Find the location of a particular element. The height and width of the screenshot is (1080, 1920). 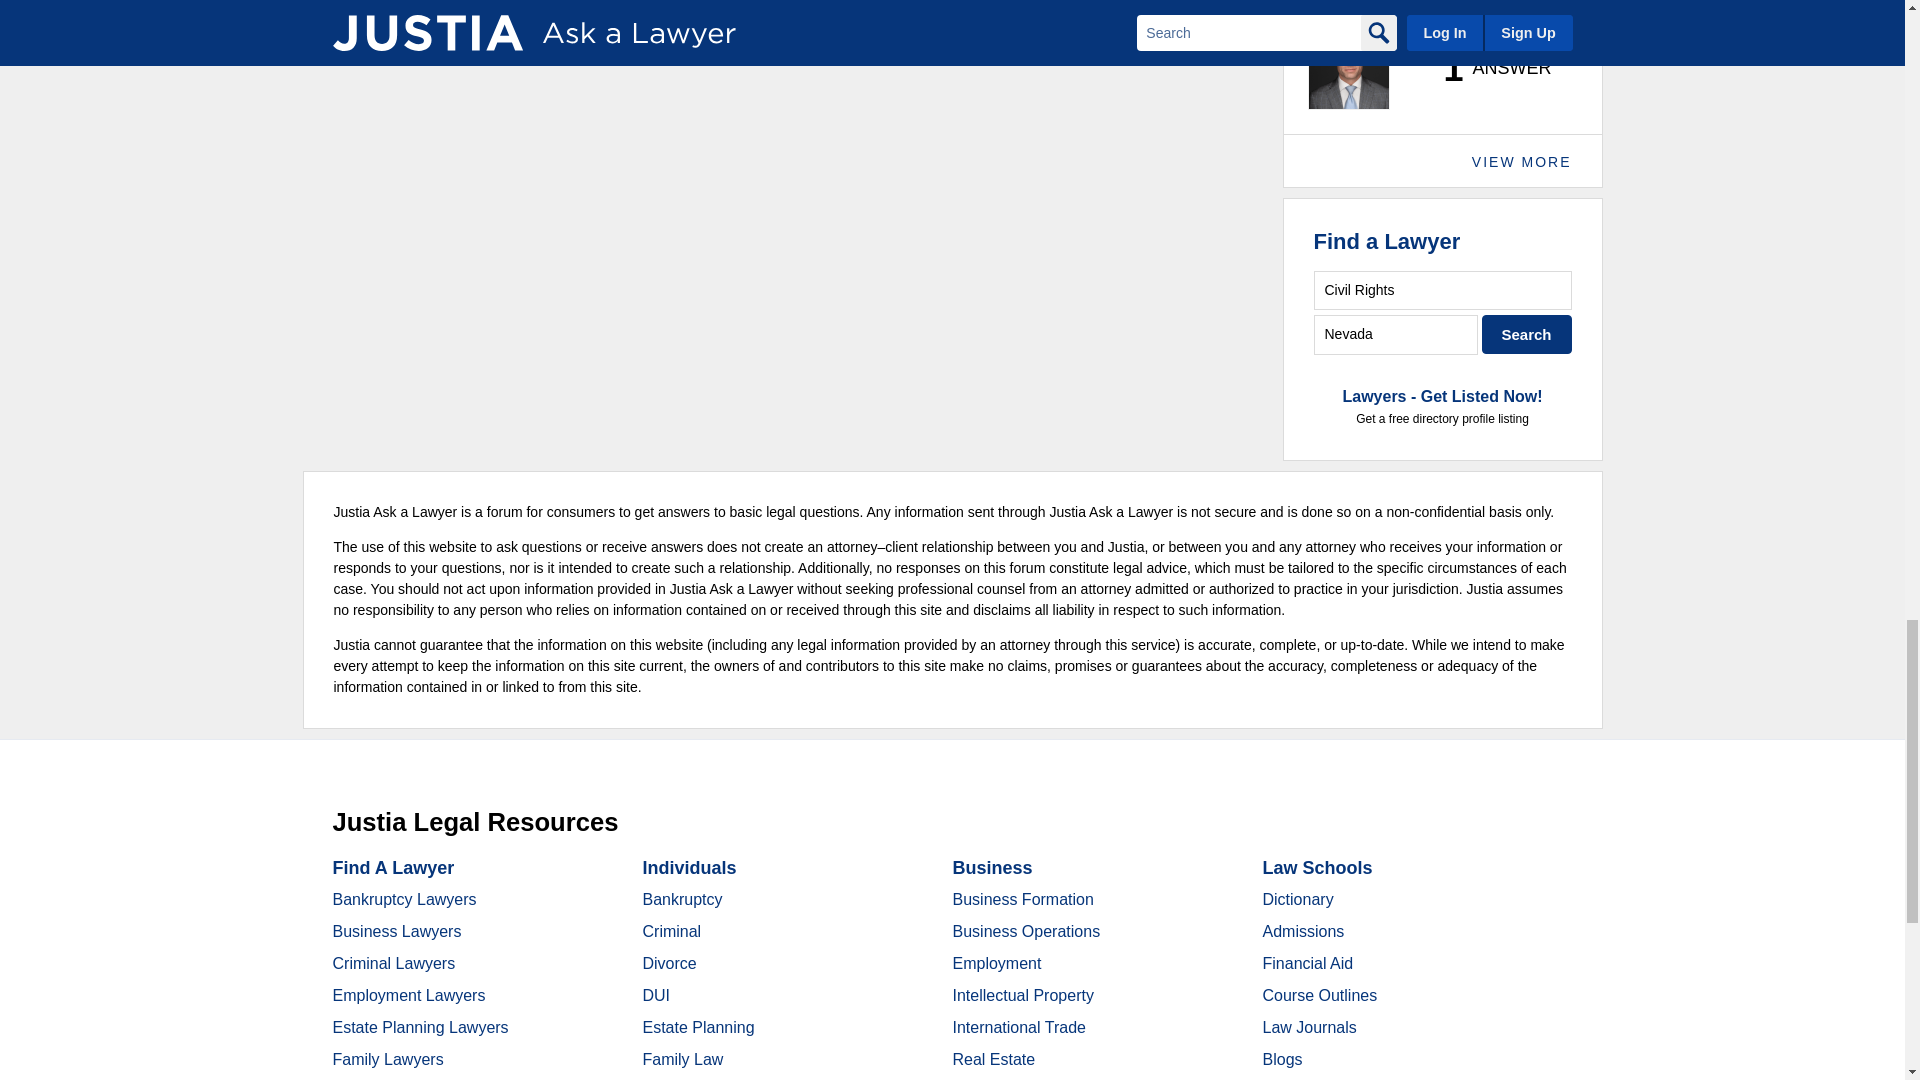

City, State is located at coordinates (1396, 334).